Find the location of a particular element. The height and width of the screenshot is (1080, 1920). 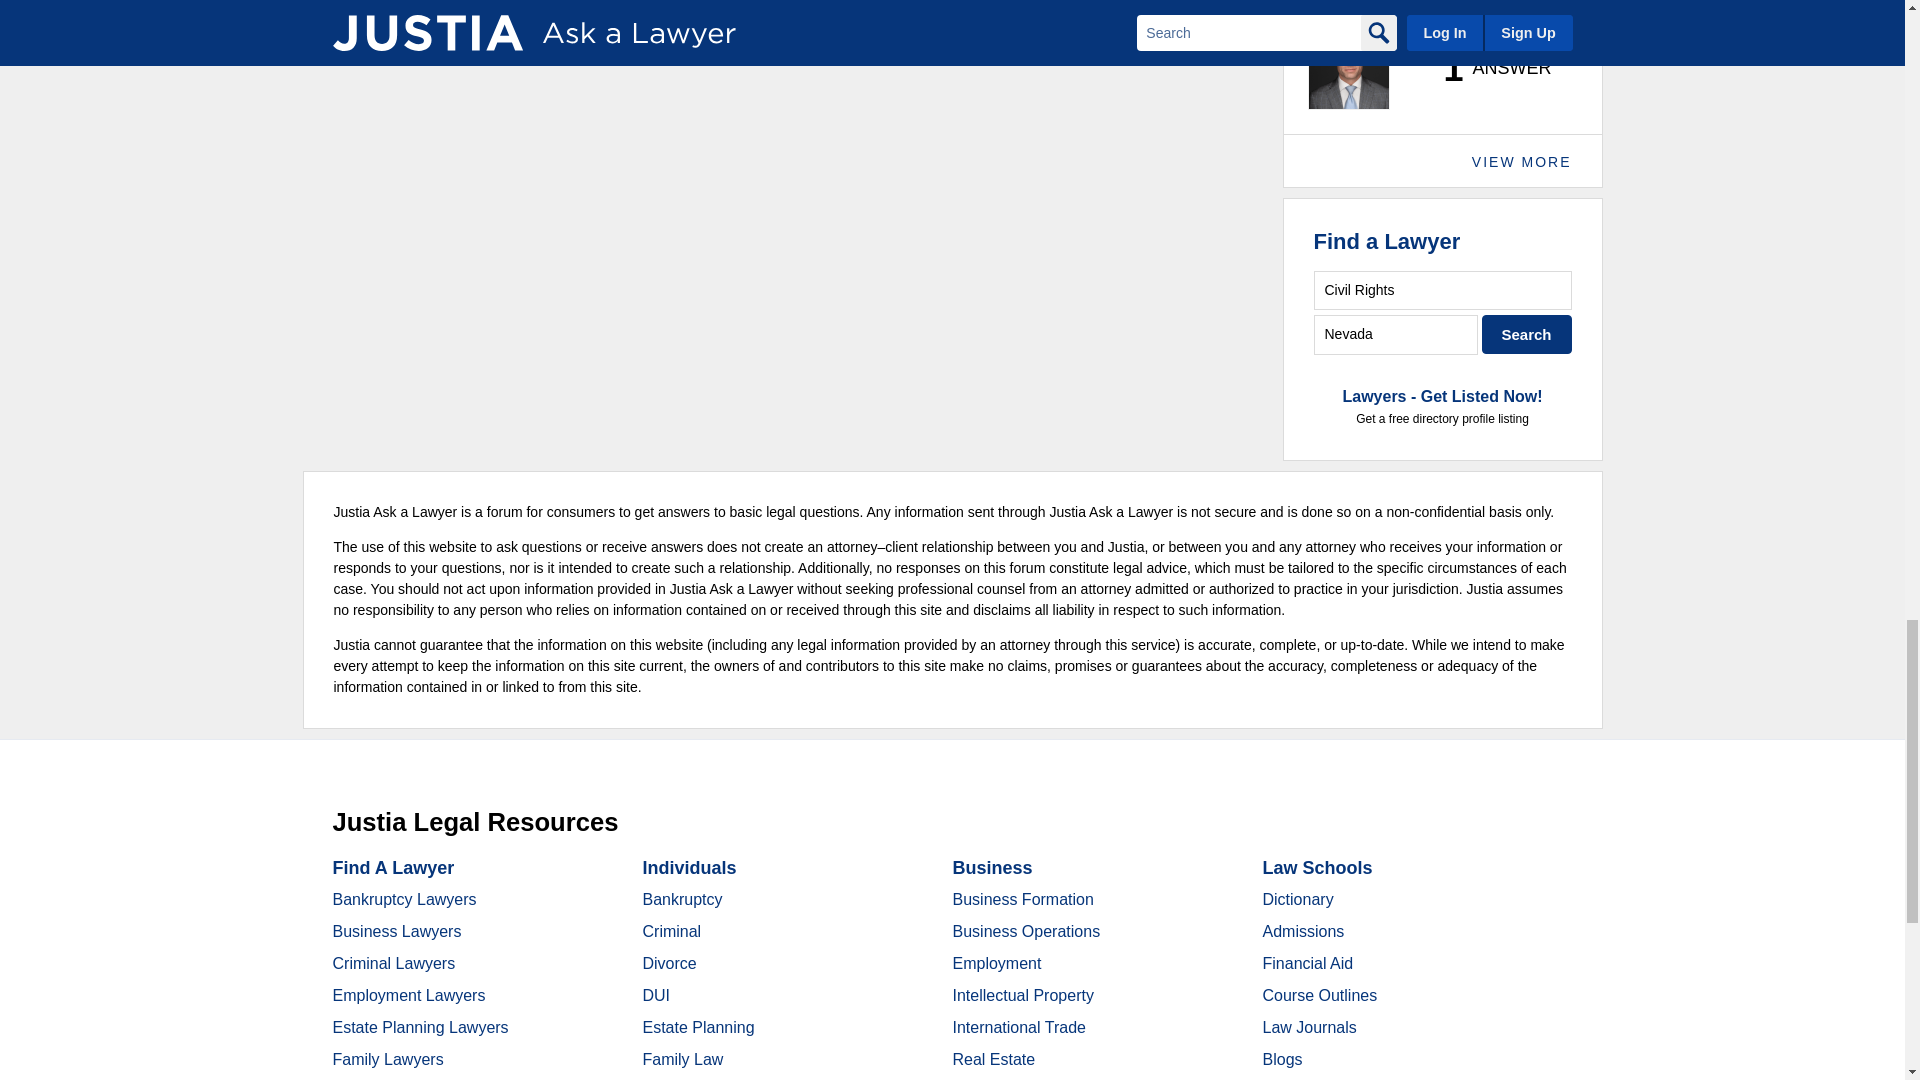

City, State is located at coordinates (1396, 334).